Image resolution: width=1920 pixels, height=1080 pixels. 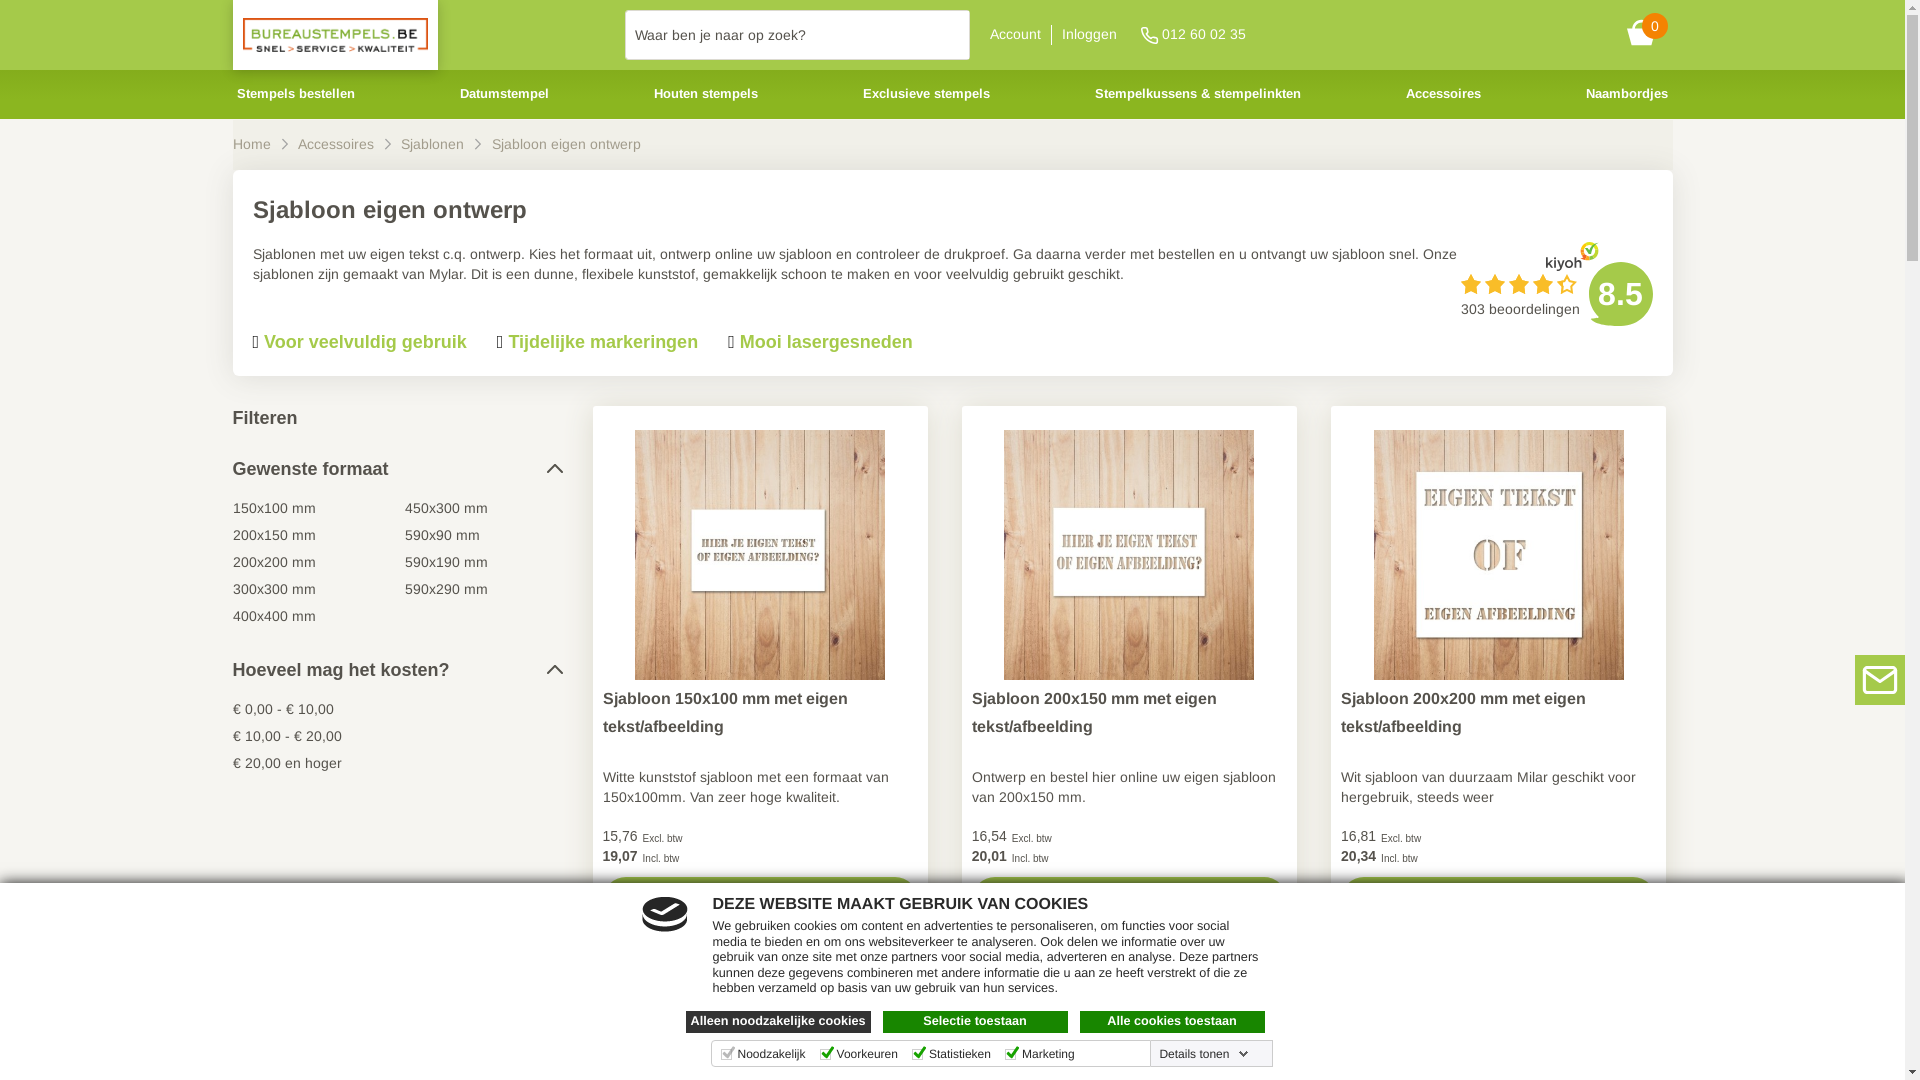 What do you see at coordinates (274, 535) in the screenshot?
I see `200x150 mm` at bounding box center [274, 535].